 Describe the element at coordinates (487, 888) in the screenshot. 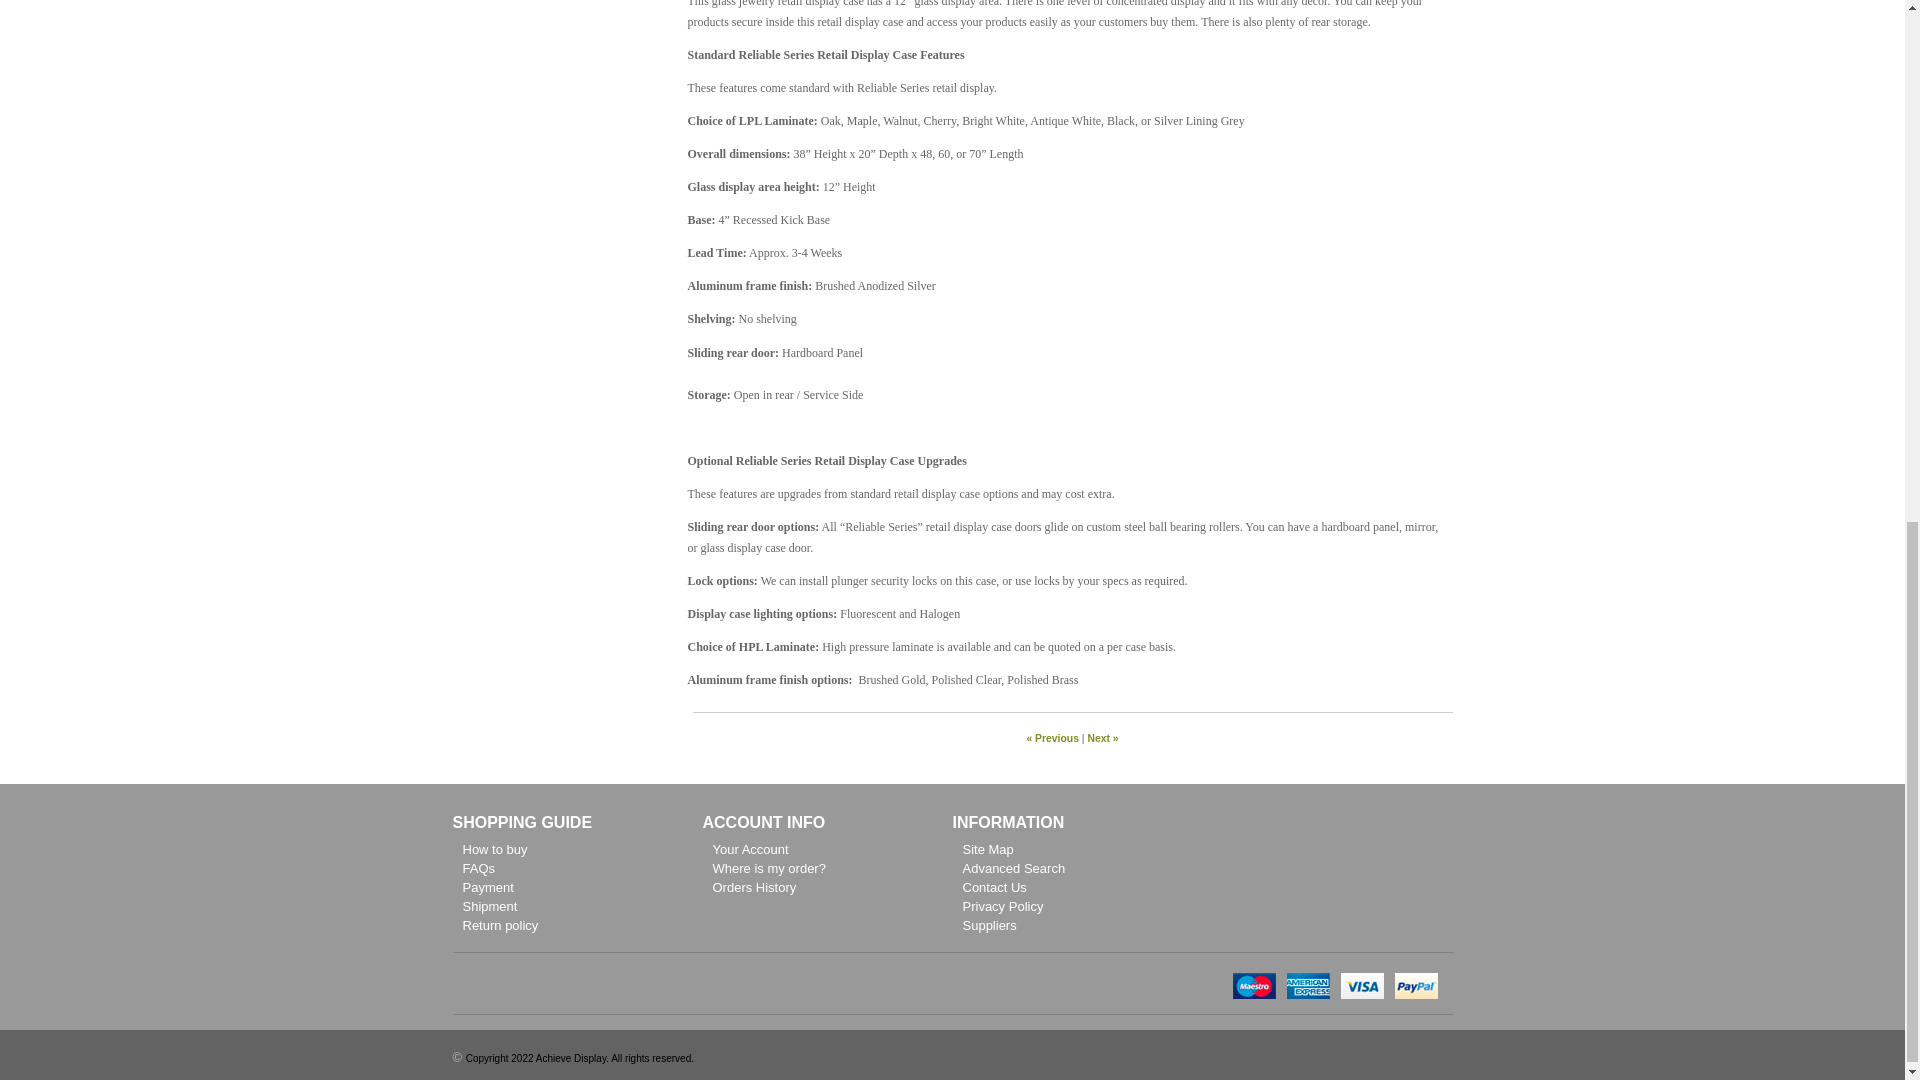

I see `Payment` at that location.